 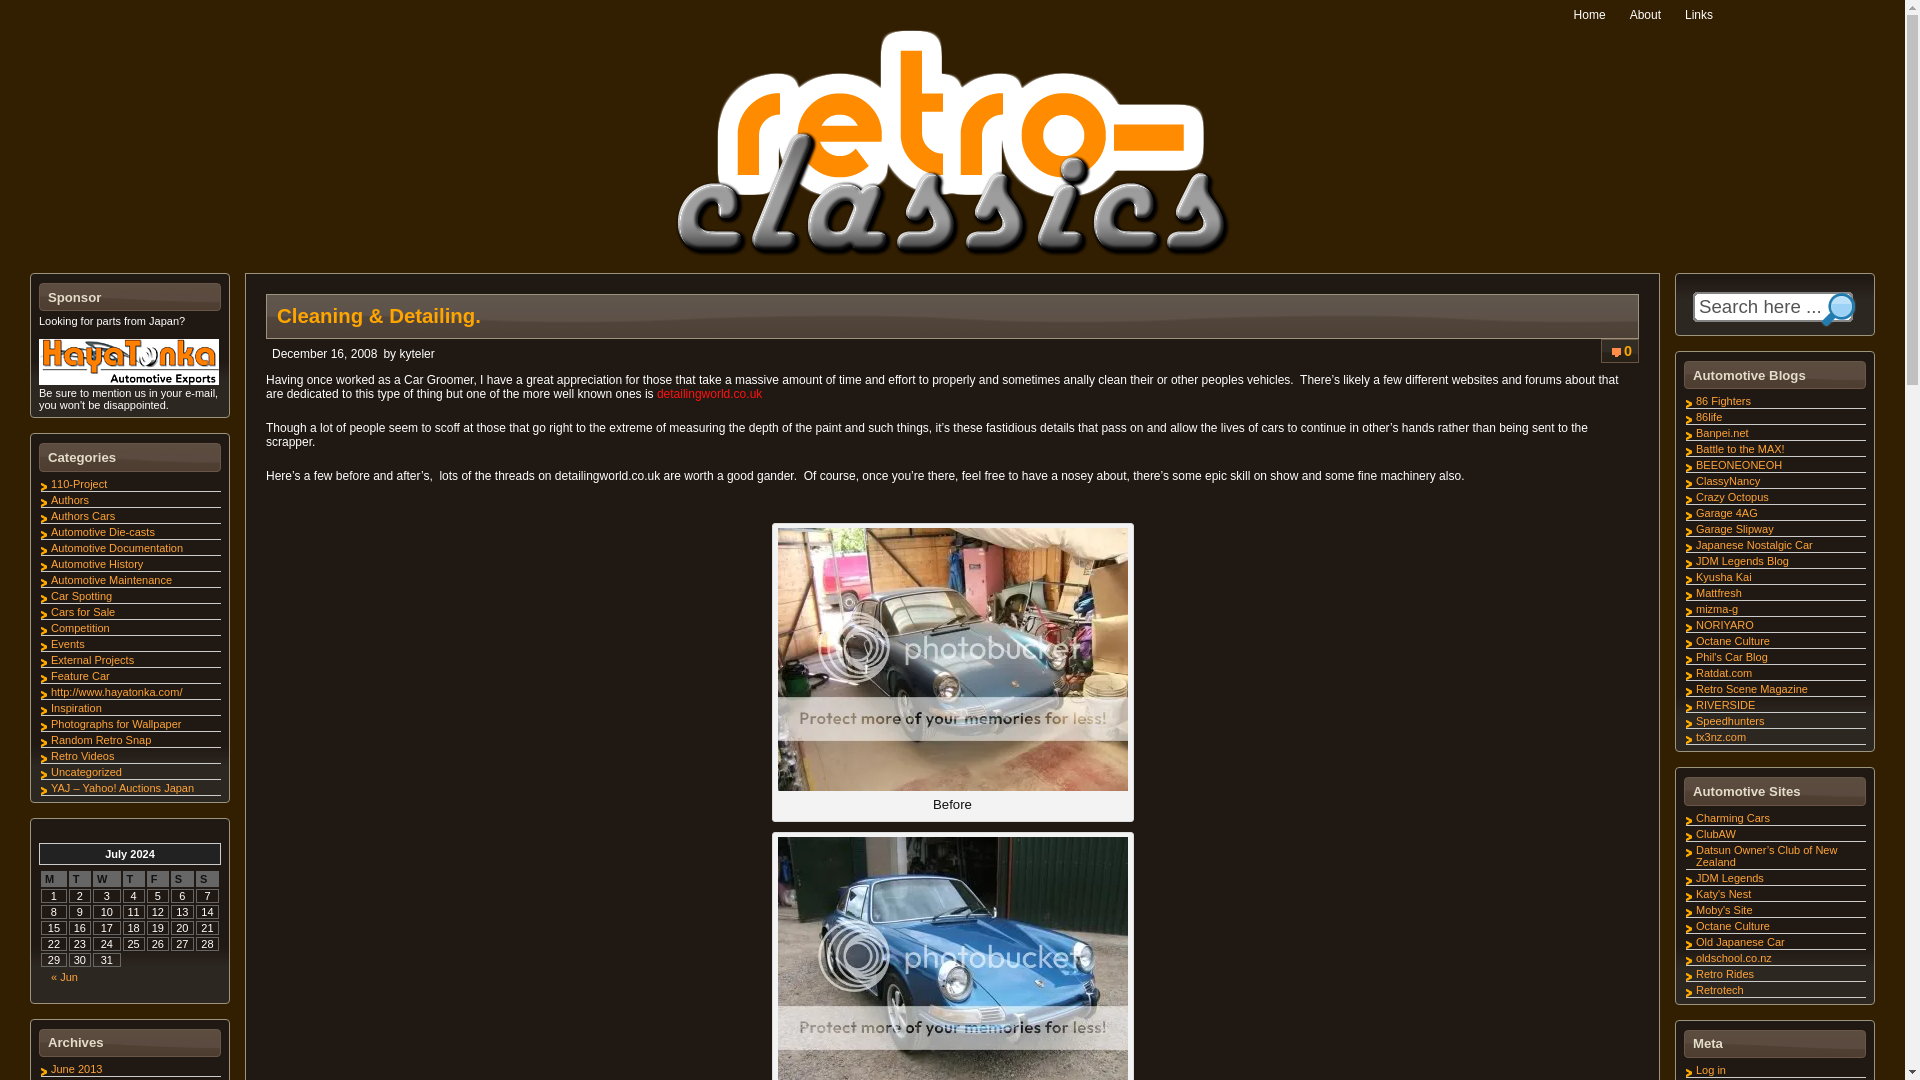 What do you see at coordinates (1760, 306) in the screenshot?
I see `Search here ....` at bounding box center [1760, 306].